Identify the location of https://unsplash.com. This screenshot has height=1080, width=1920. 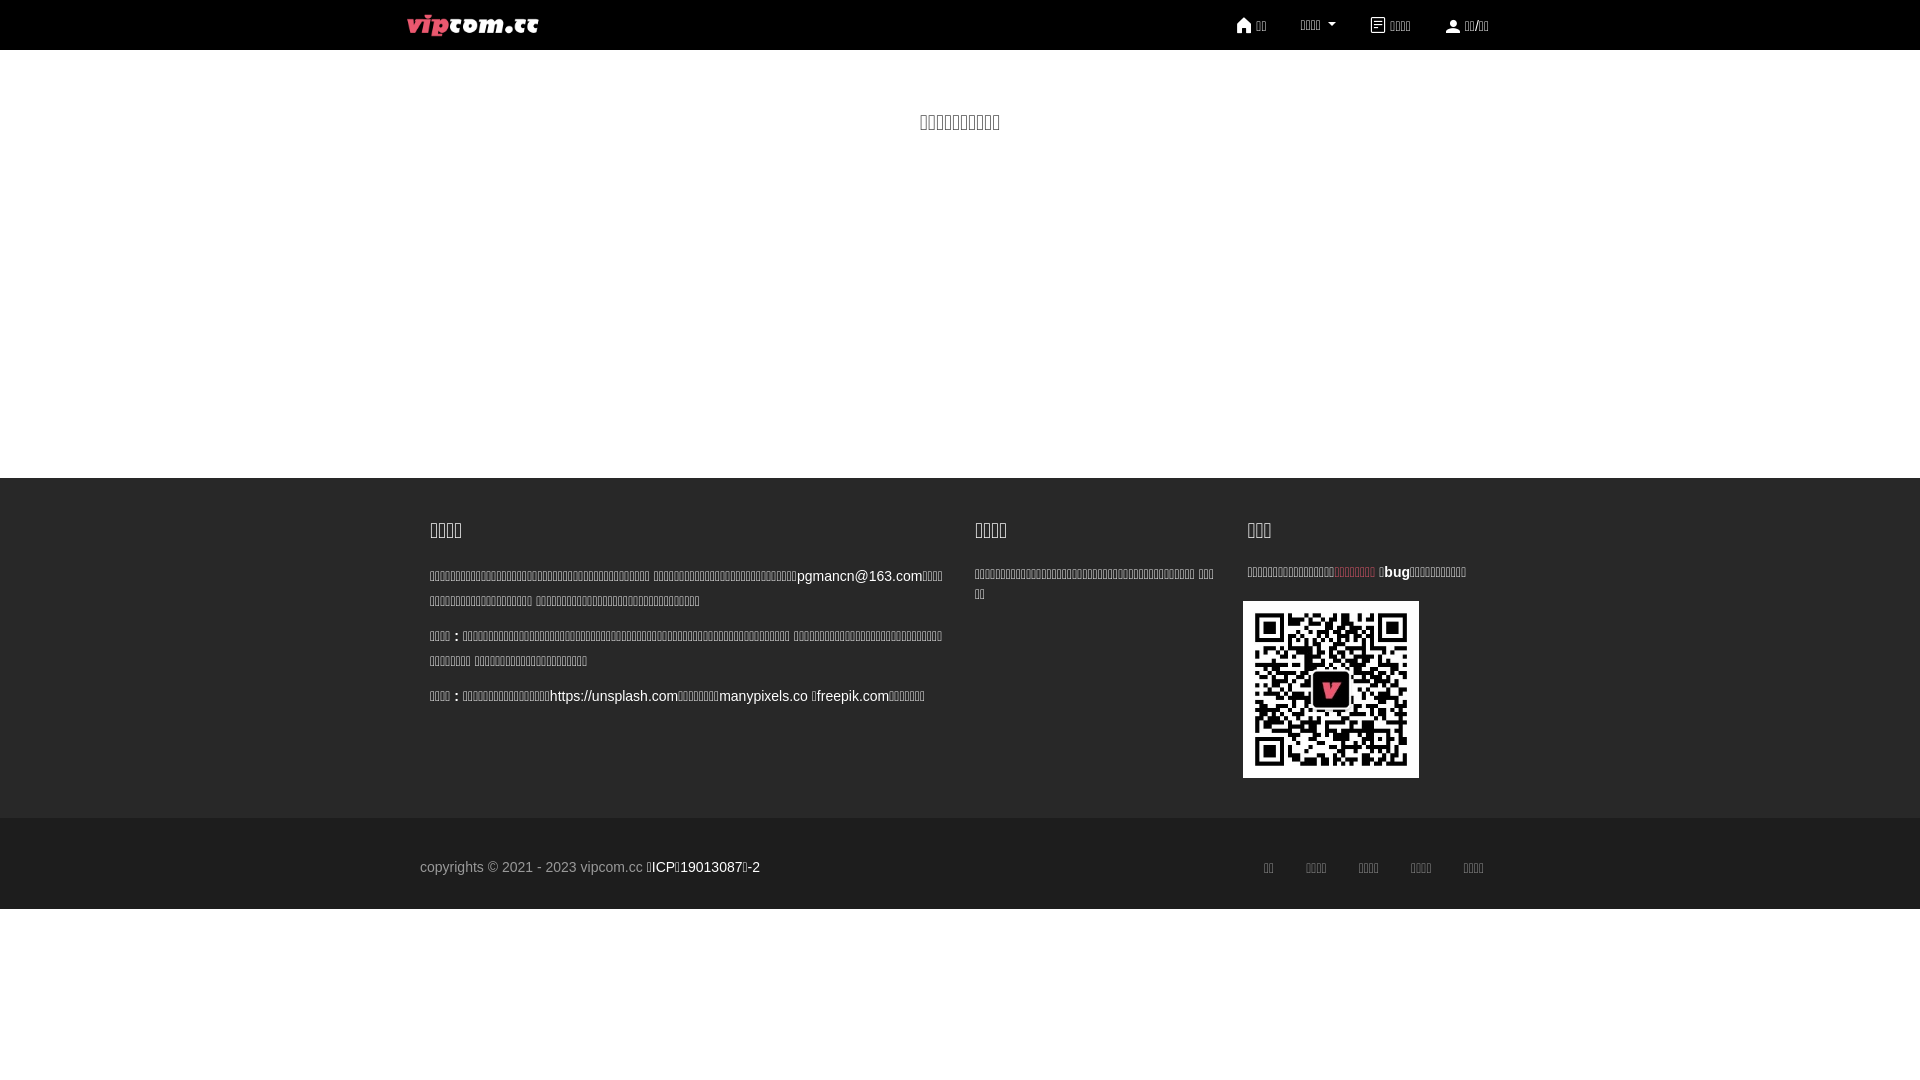
(614, 696).